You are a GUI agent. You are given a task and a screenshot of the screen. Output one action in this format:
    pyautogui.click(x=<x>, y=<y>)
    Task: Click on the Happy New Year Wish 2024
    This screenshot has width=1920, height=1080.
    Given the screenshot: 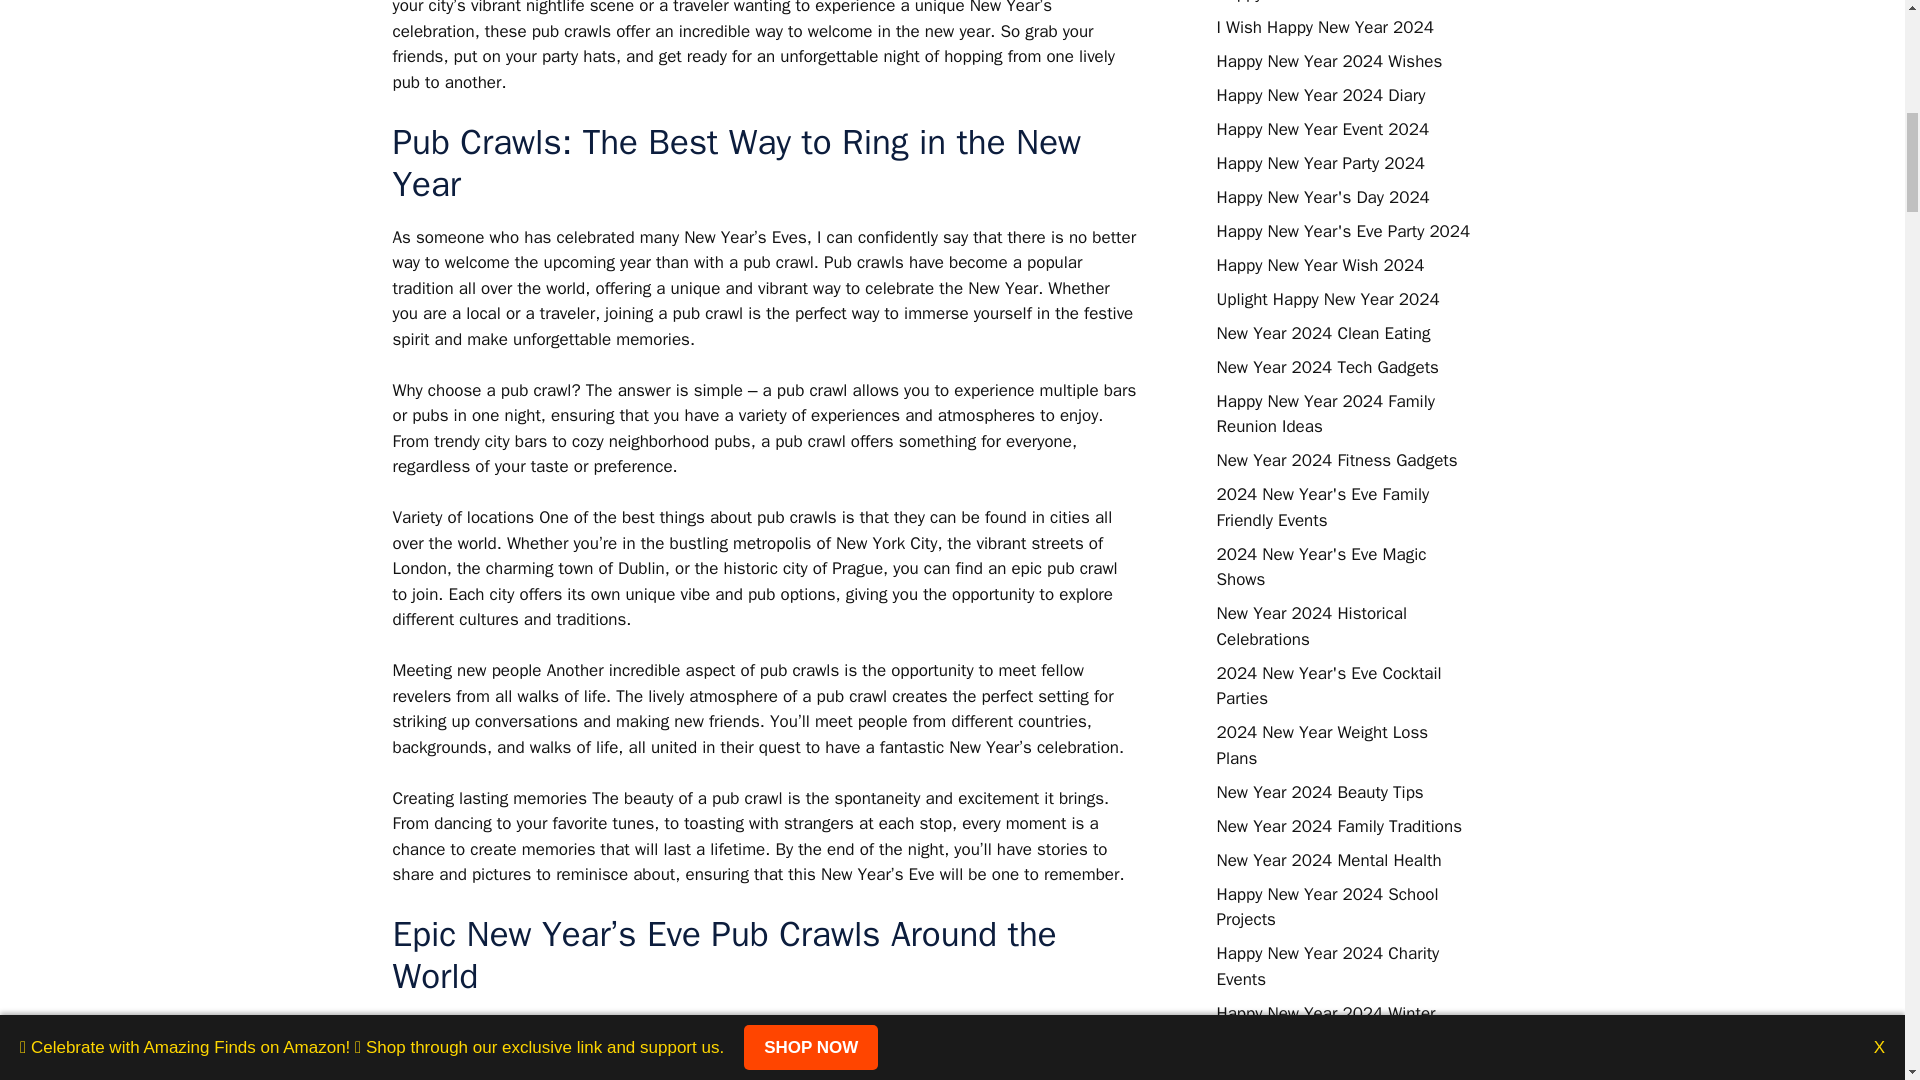 What is the action you would take?
    pyautogui.click(x=1320, y=265)
    